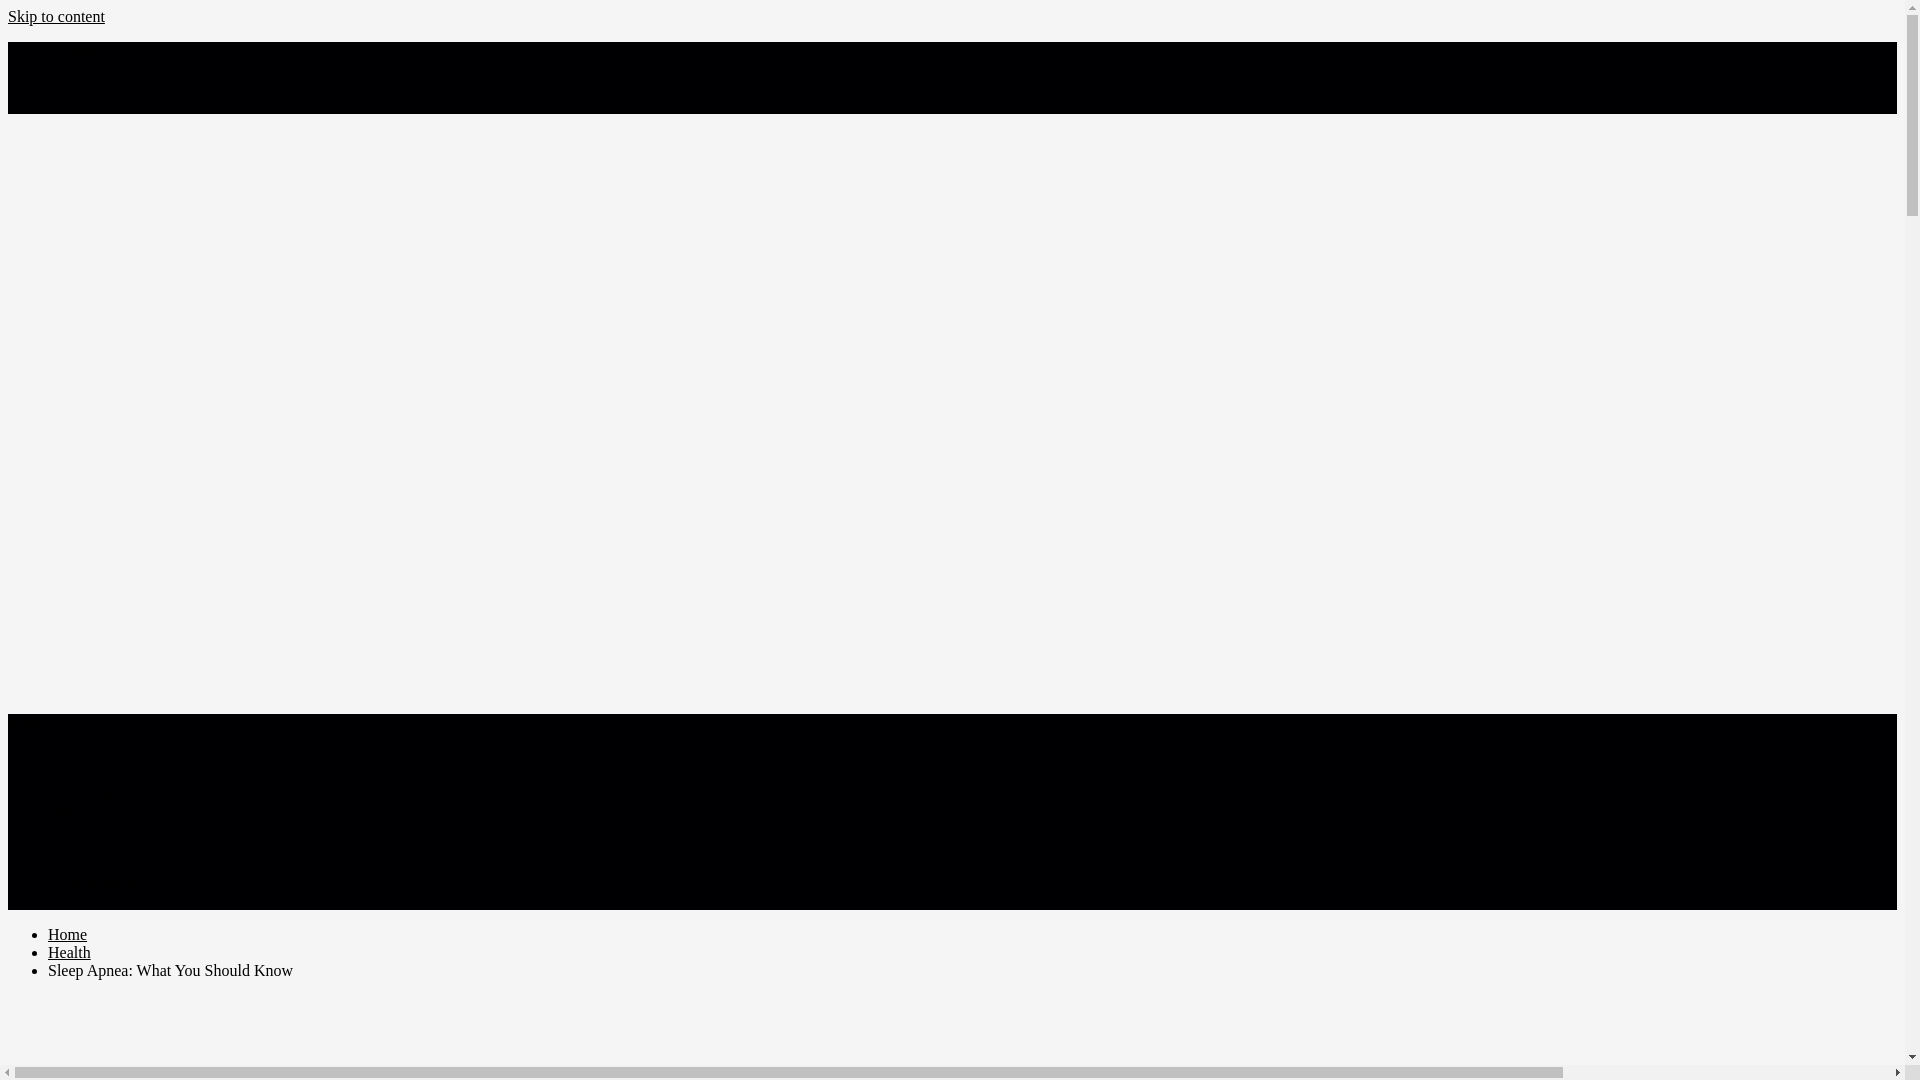 The height and width of the screenshot is (1080, 1920). Describe the element at coordinates (69, 952) in the screenshot. I see `Health` at that location.